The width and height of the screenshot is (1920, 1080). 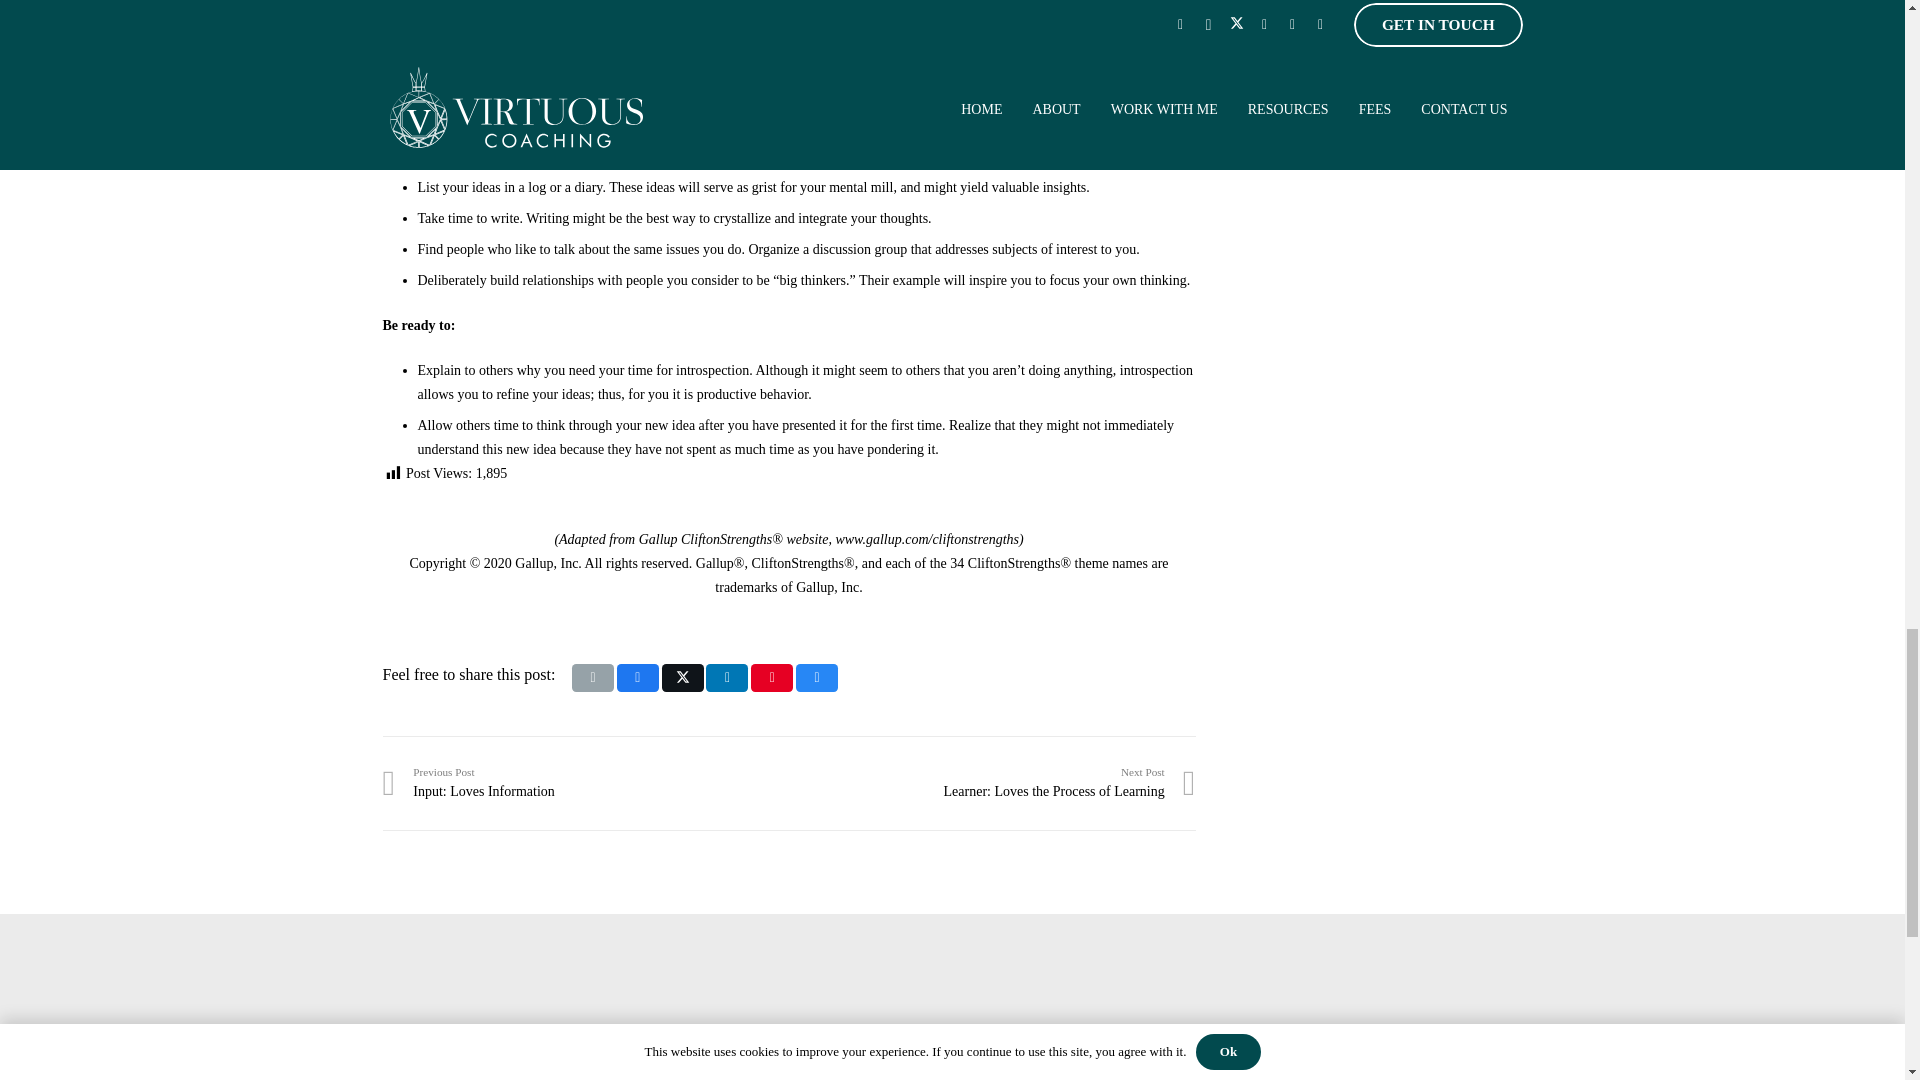 What do you see at coordinates (727, 678) in the screenshot?
I see `Share this` at bounding box center [727, 678].